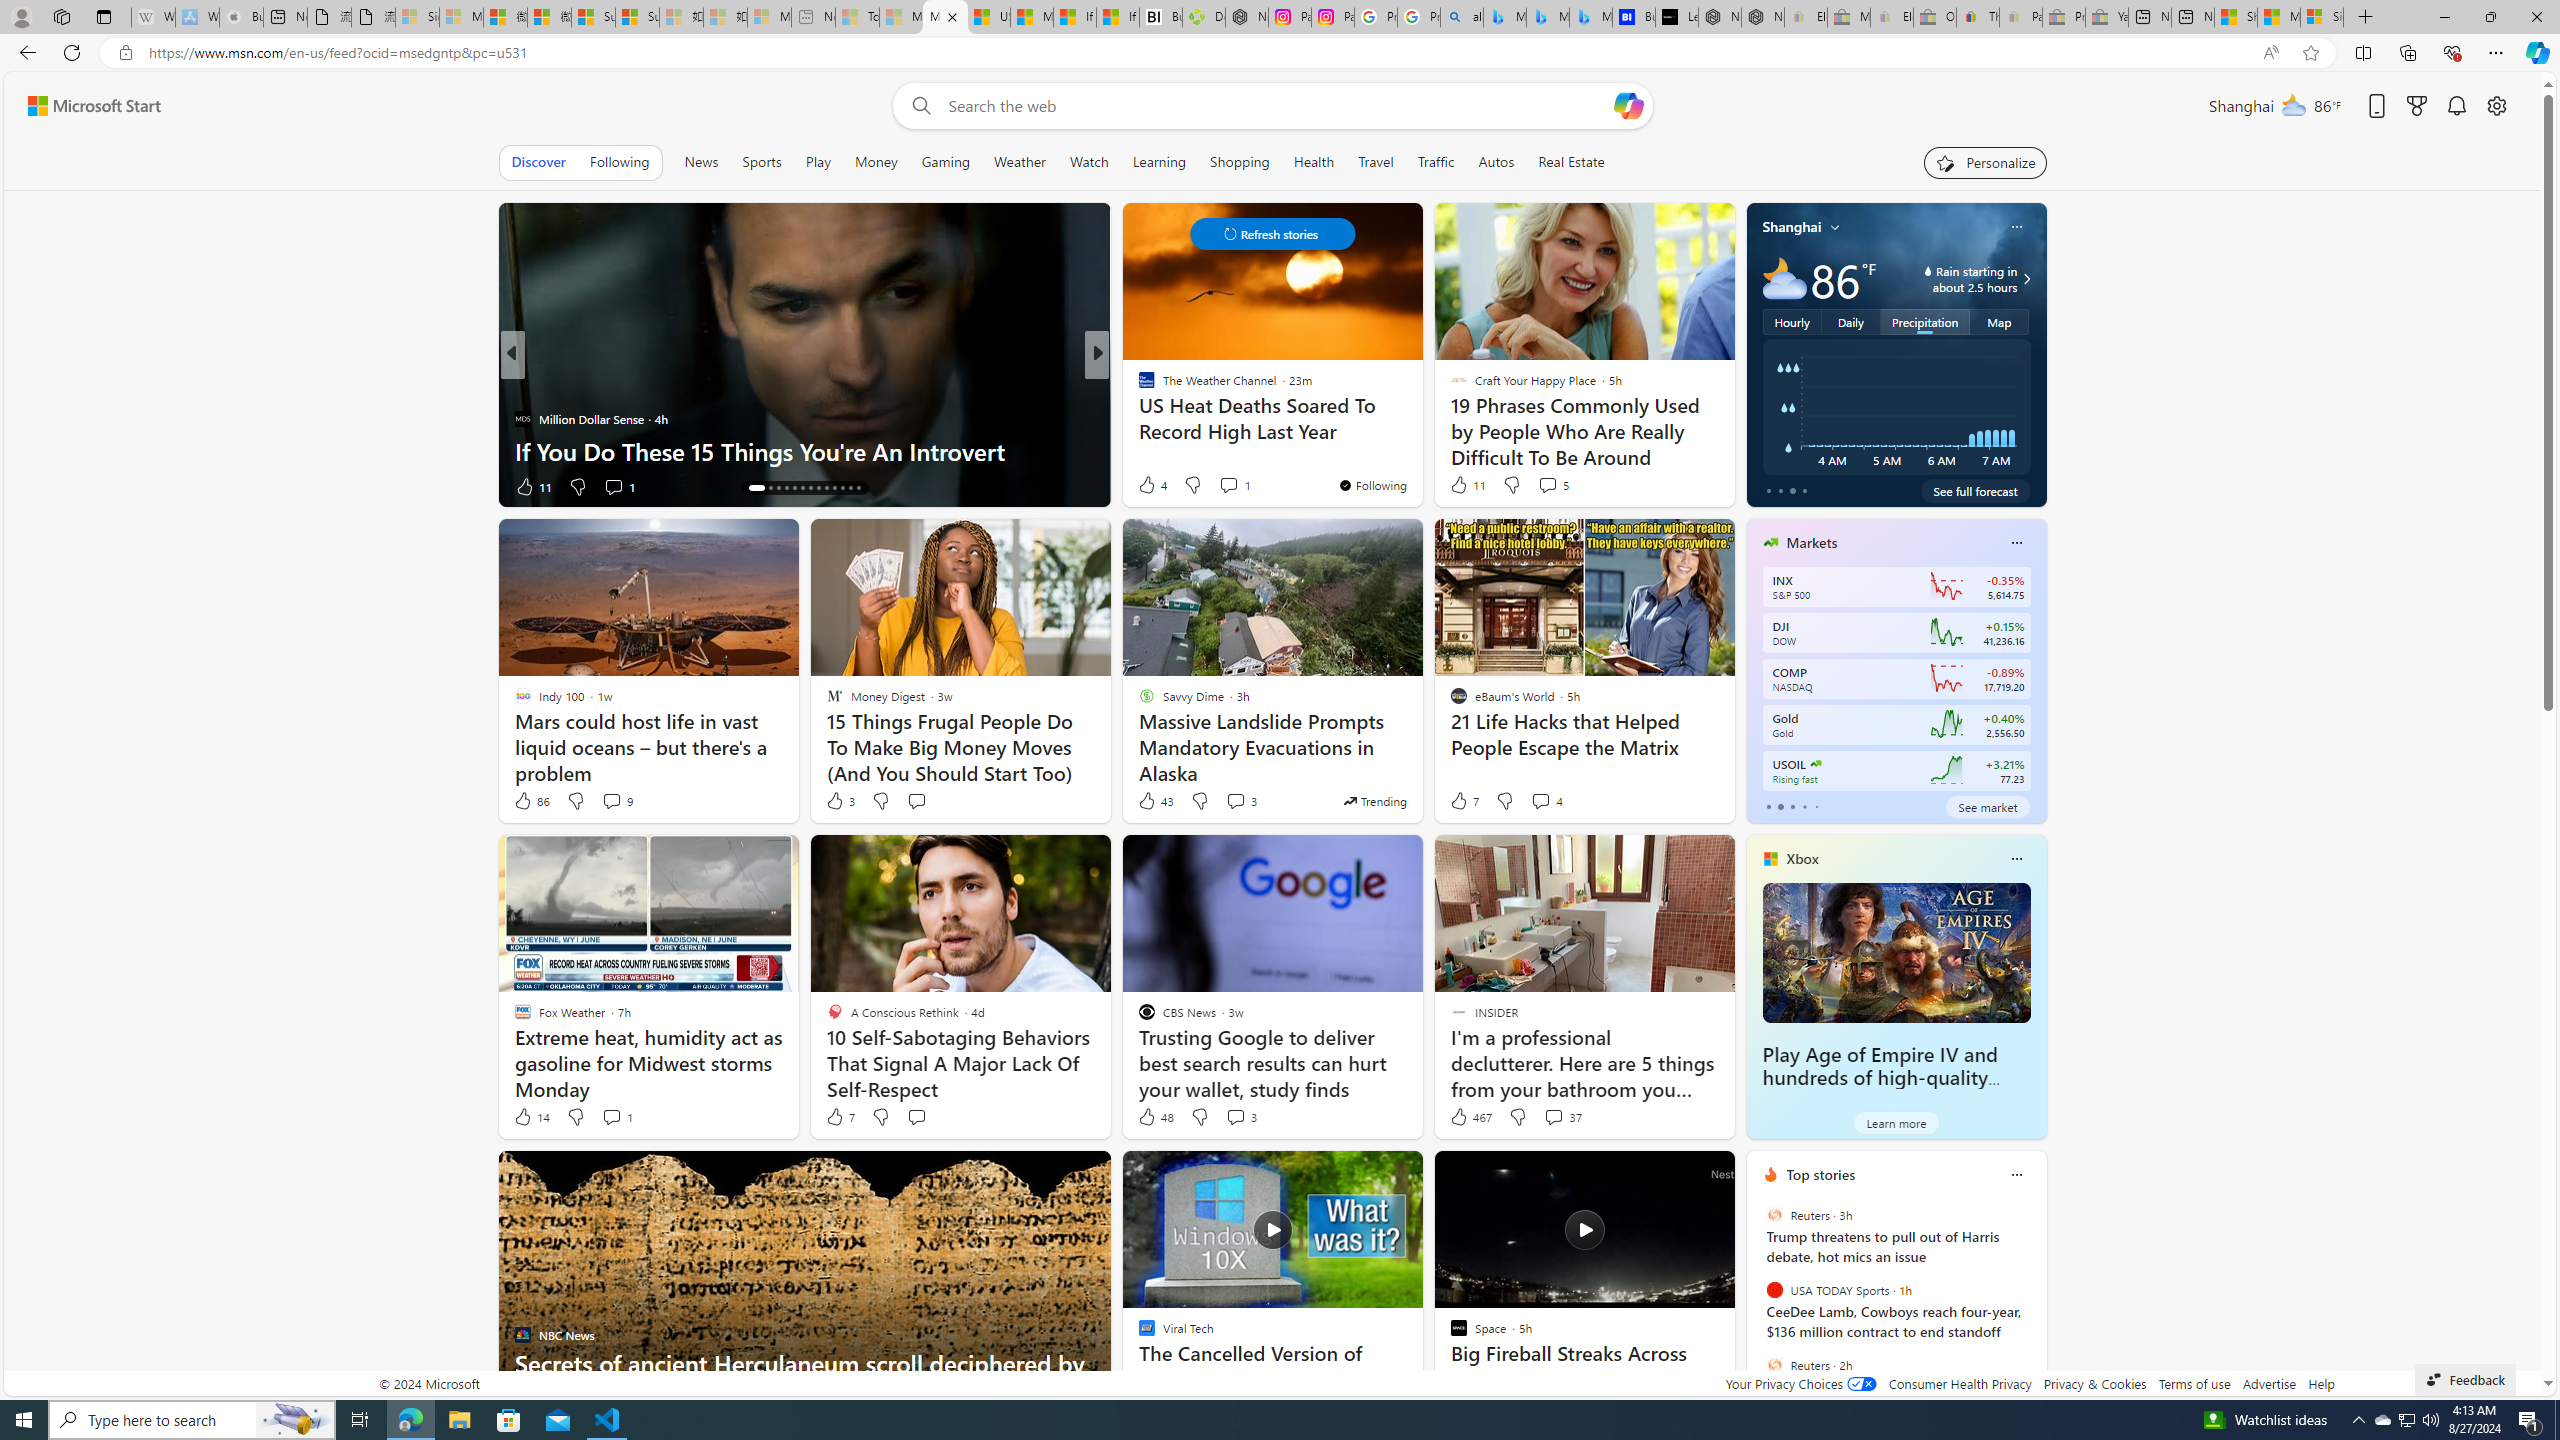  What do you see at coordinates (1137, 418) in the screenshot?
I see `The Register` at bounding box center [1137, 418].